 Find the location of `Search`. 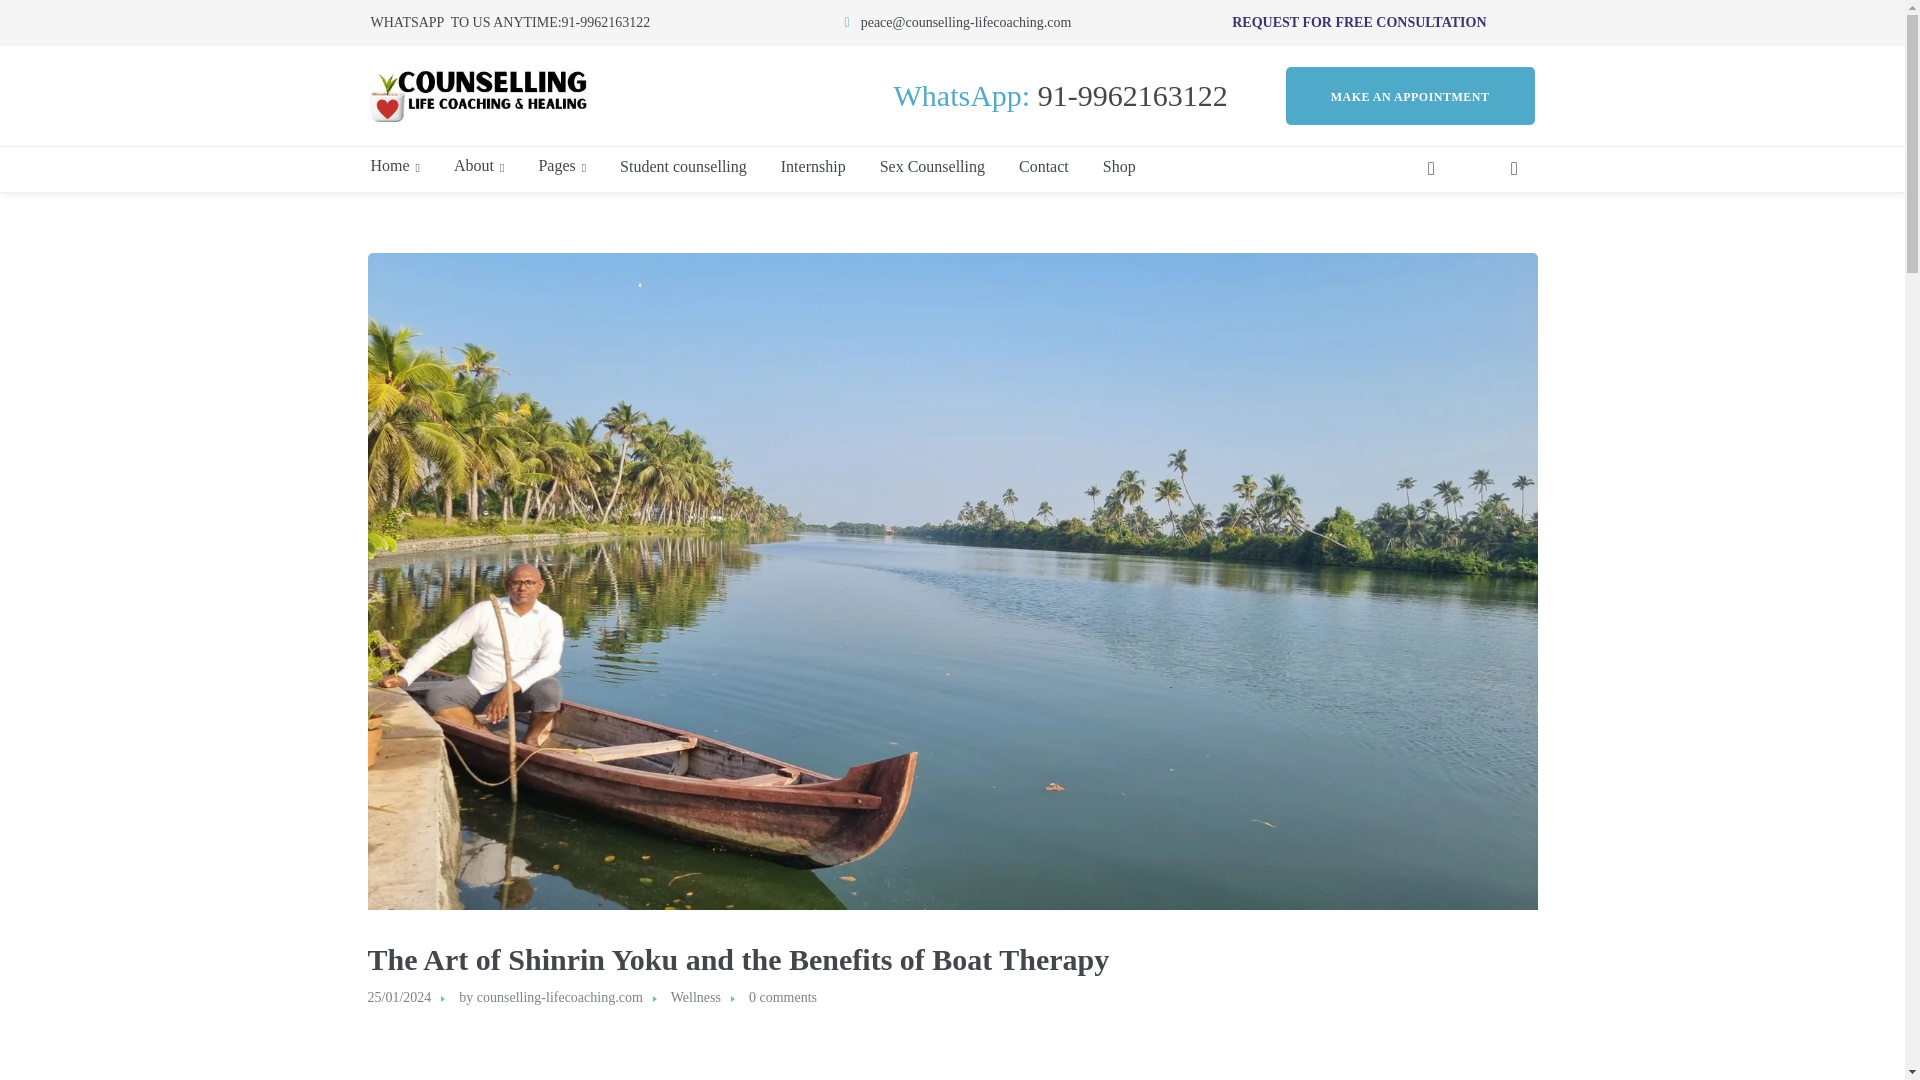

Search is located at coordinates (1442, 229).